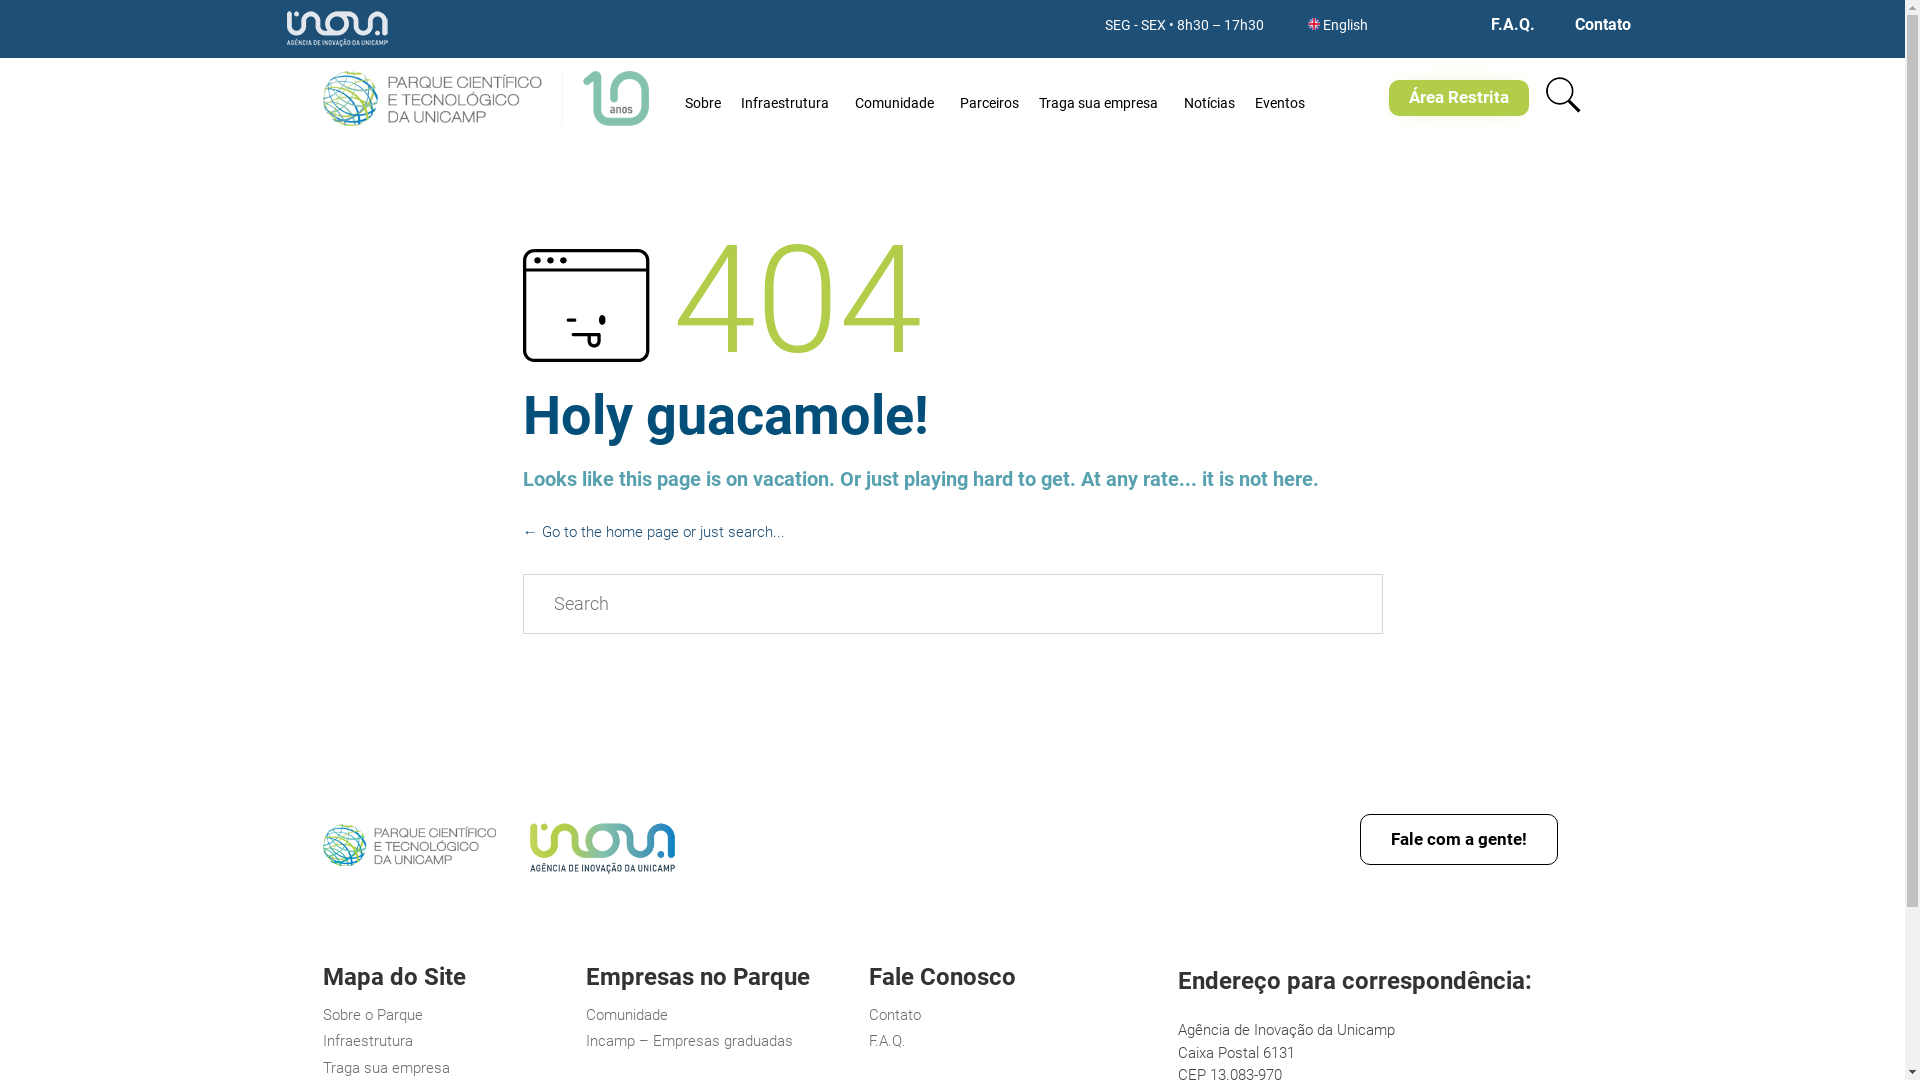 This screenshot has height=1080, width=1920. I want to click on Parceiros, so click(990, 98).